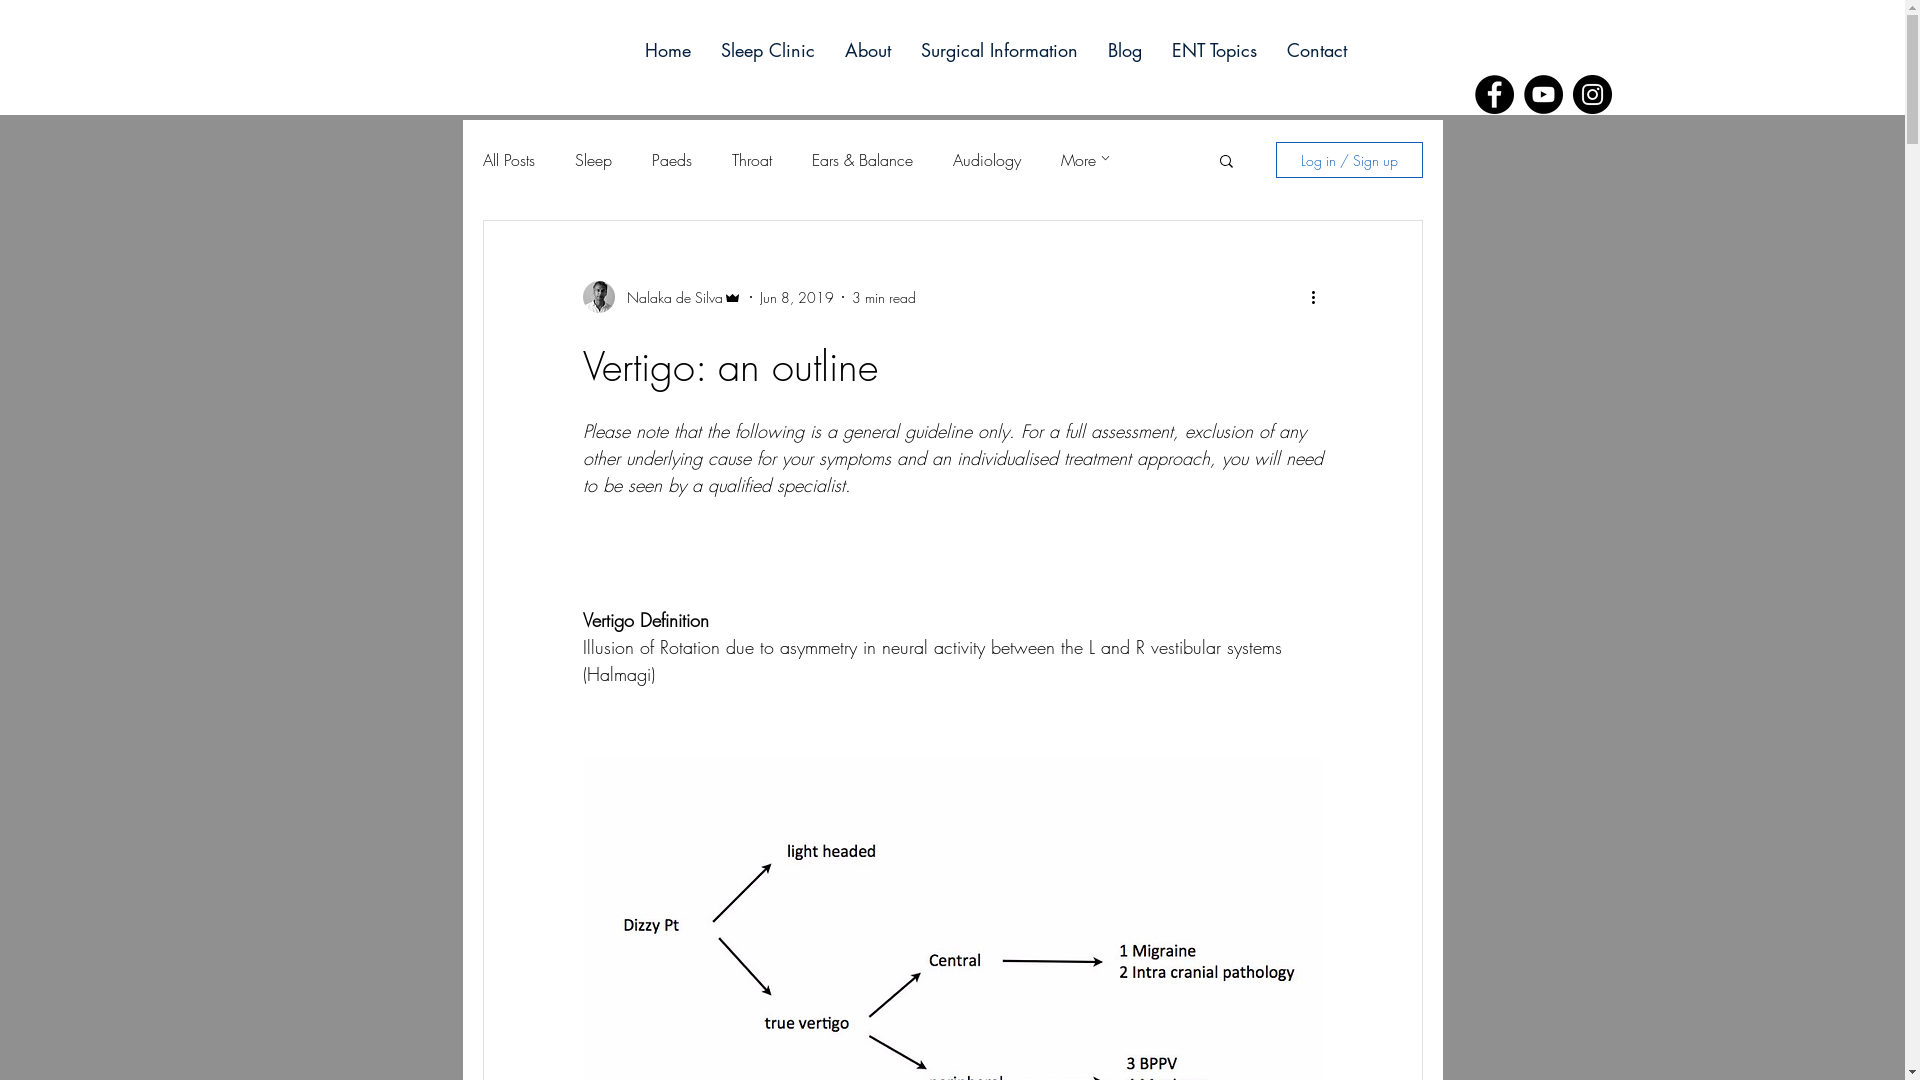 The height and width of the screenshot is (1080, 1920). What do you see at coordinates (1120, 50) in the screenshot?
I see `Blog` at bounding box center [1120, 50].